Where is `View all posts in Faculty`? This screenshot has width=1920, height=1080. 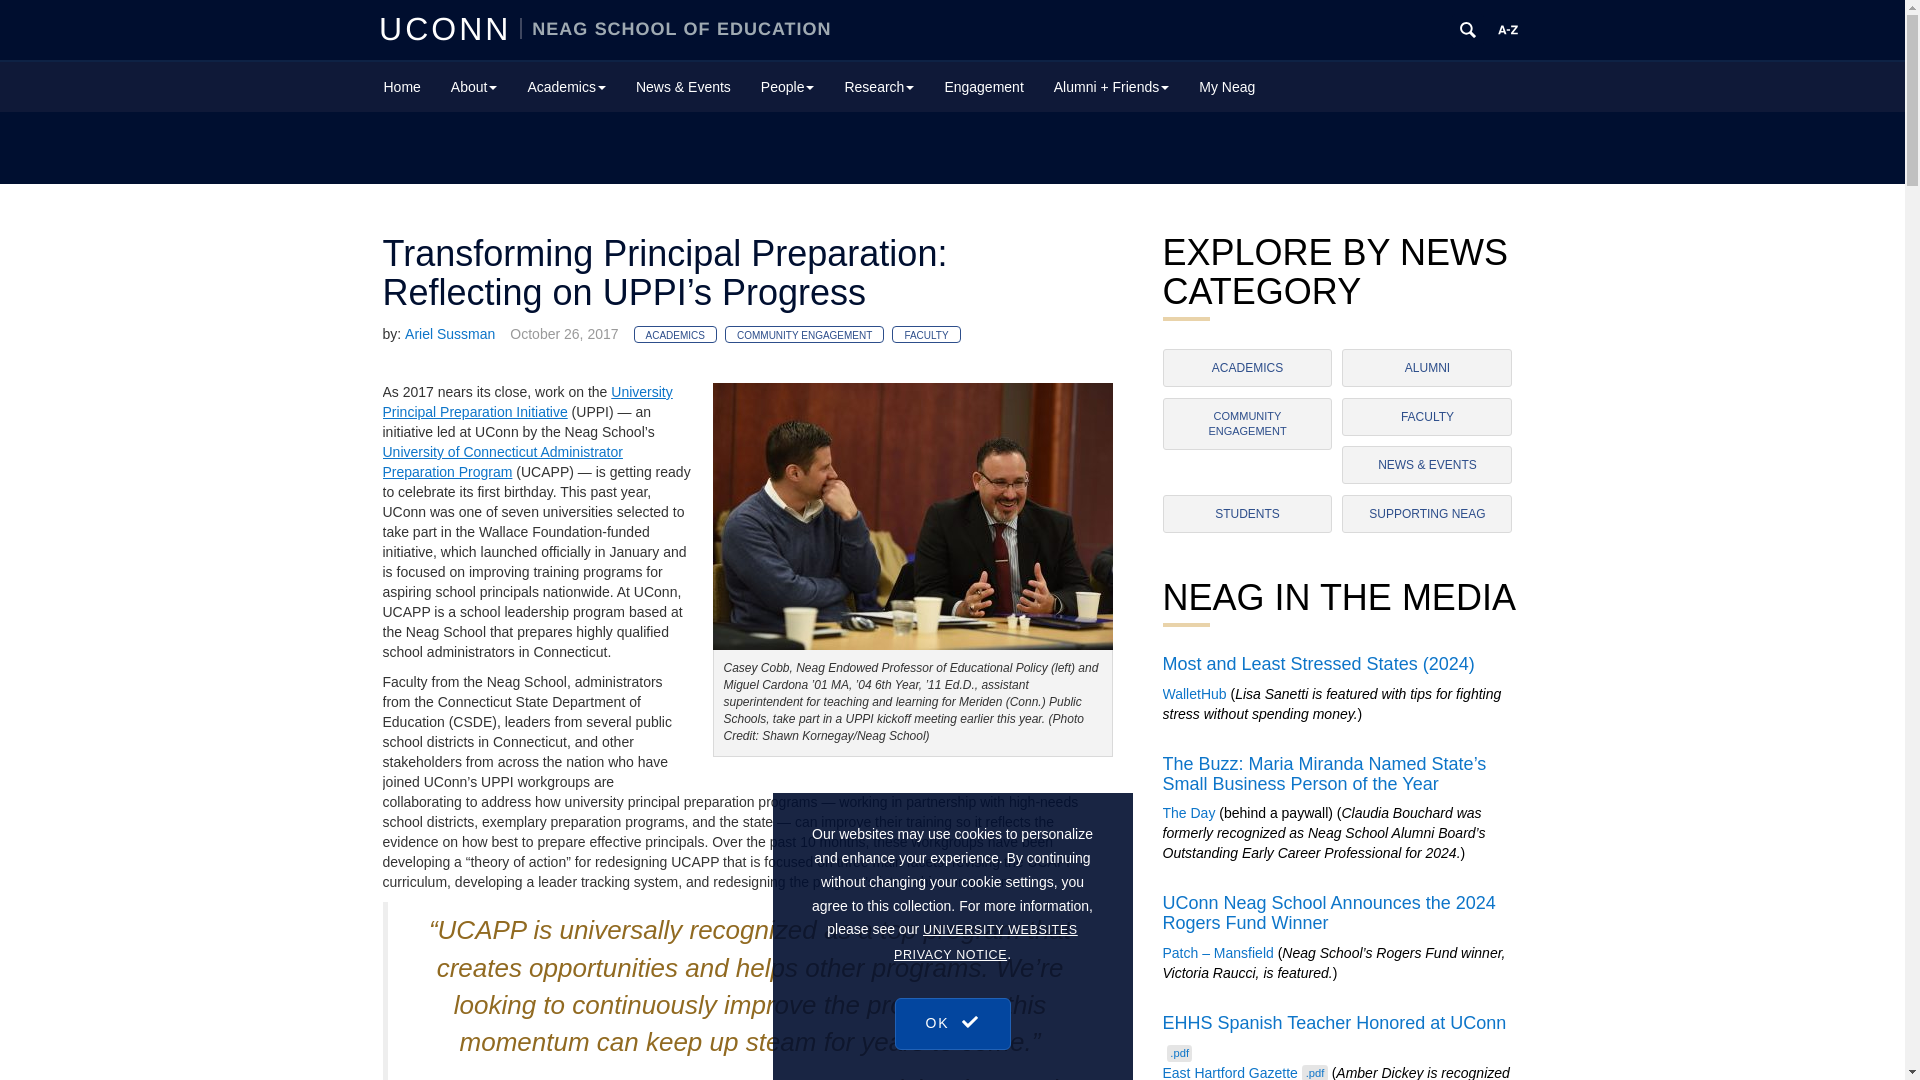 View all posts in Faculty is located at coordinates (926, 334).